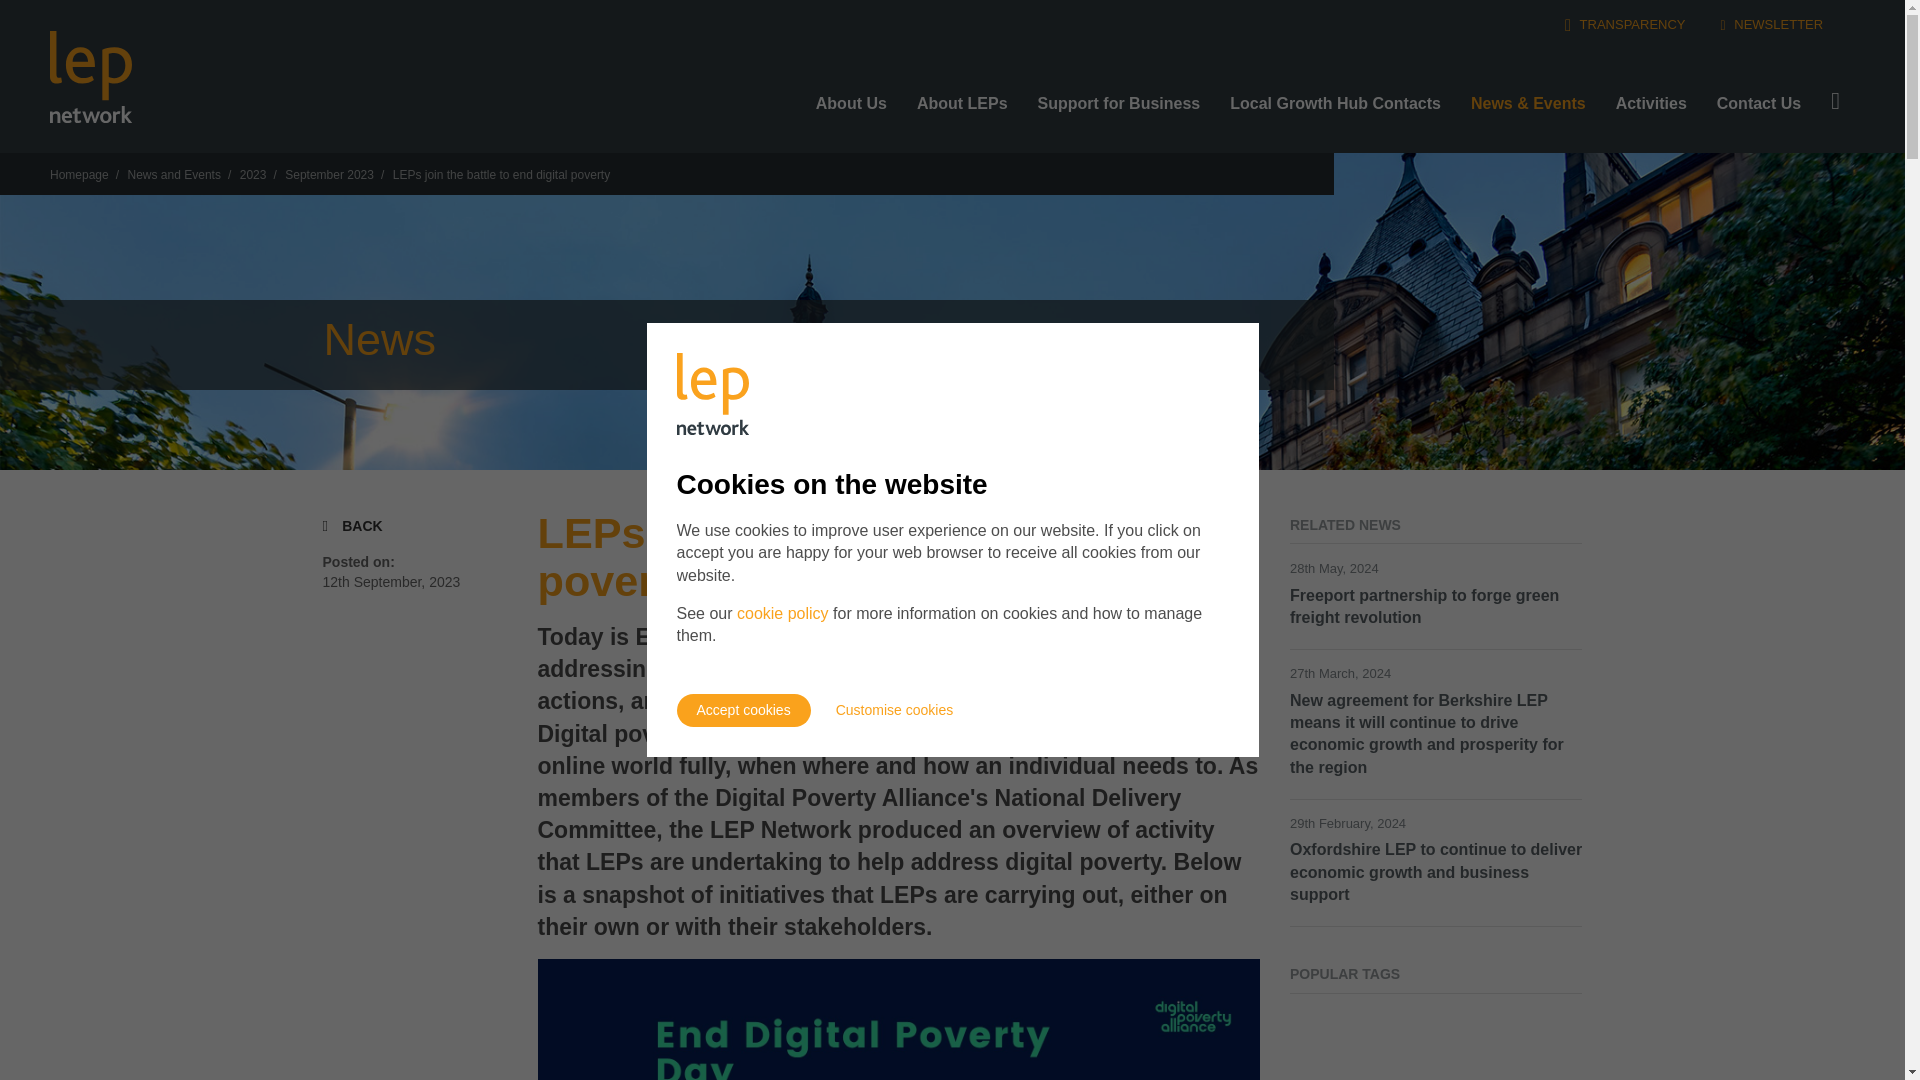 Image resolution: width=1920 pixels, height=1080 pixels. What do you see at coordinates (329, 175) in the screenshot?
I see `September 2023` at bounding box center [329, 175].